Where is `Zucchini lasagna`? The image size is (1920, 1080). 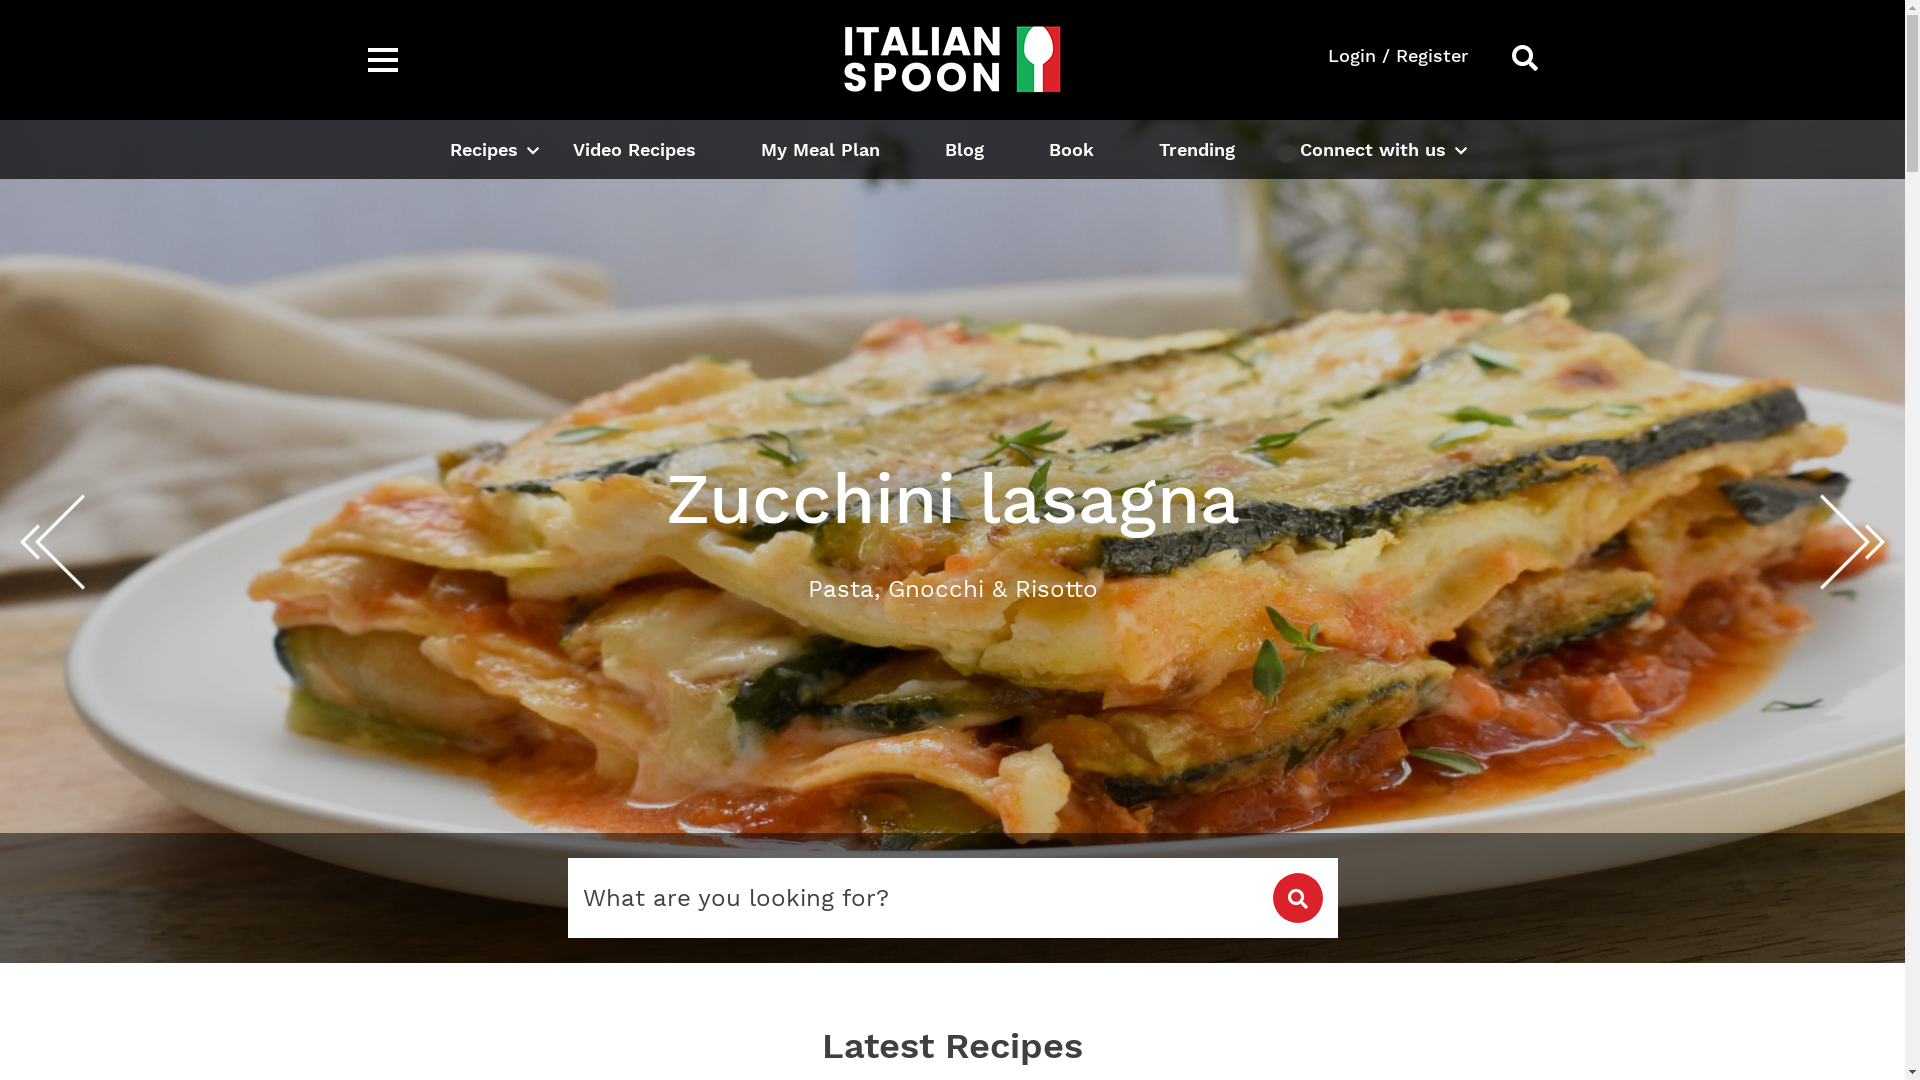
Zucchini lasagna is located at coordinates (952, 542).